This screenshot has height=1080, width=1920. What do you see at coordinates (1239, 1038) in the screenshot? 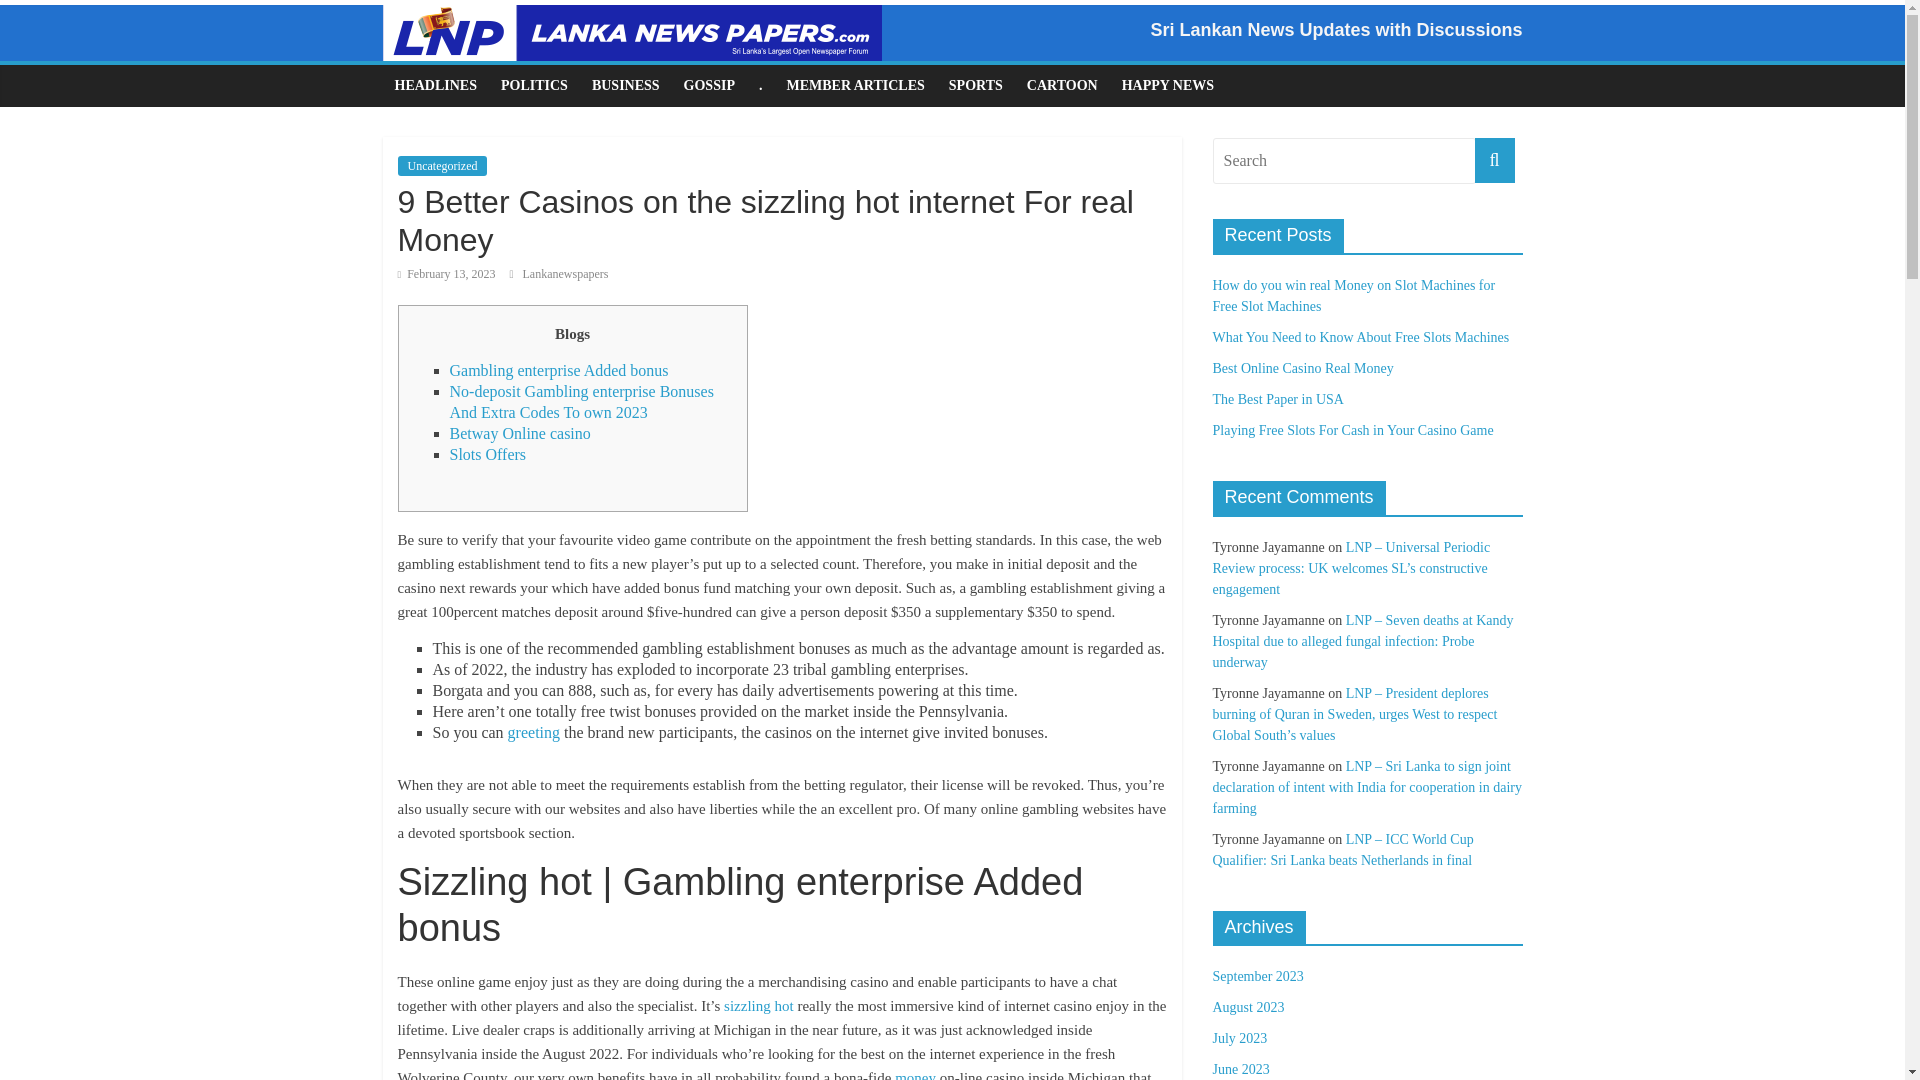
I see `July 2023` at bounding box center [1239, 1038].